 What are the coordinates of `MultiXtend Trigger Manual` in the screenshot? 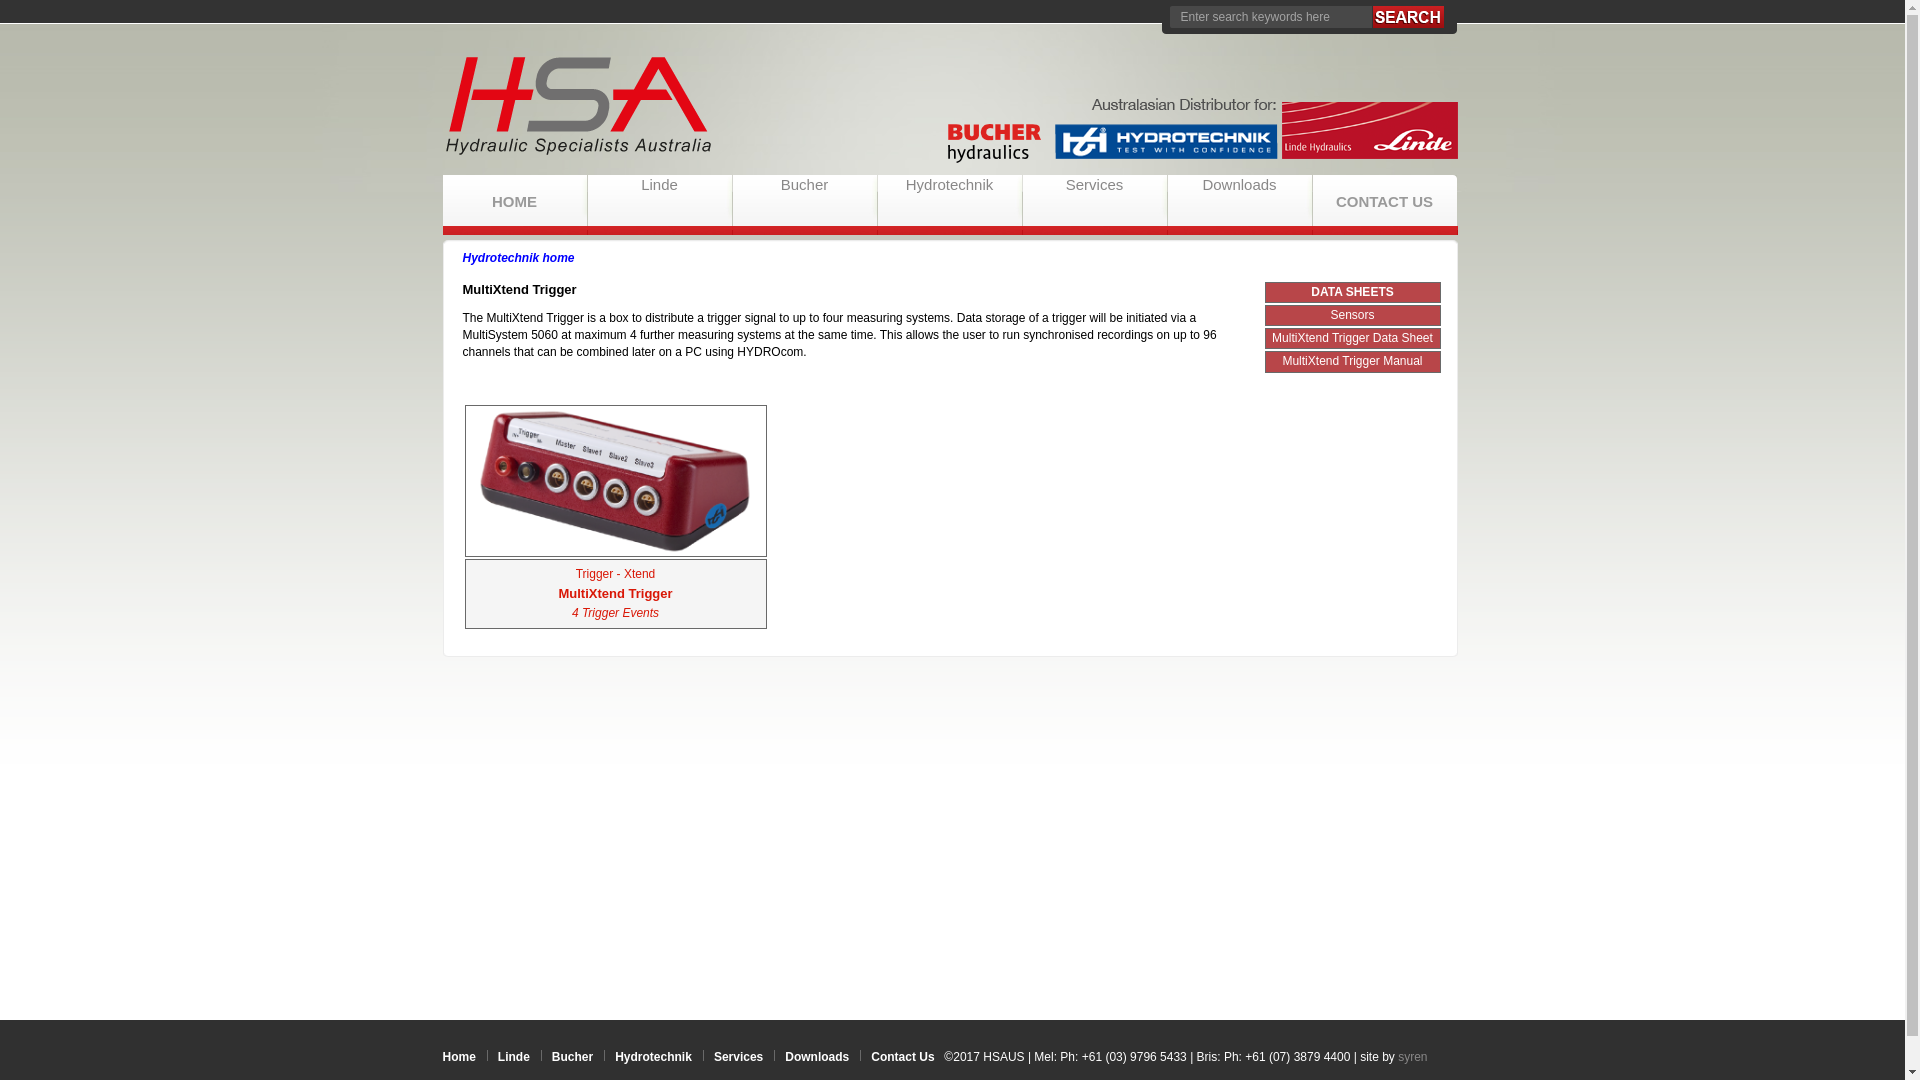 It's located at (1352, 361).